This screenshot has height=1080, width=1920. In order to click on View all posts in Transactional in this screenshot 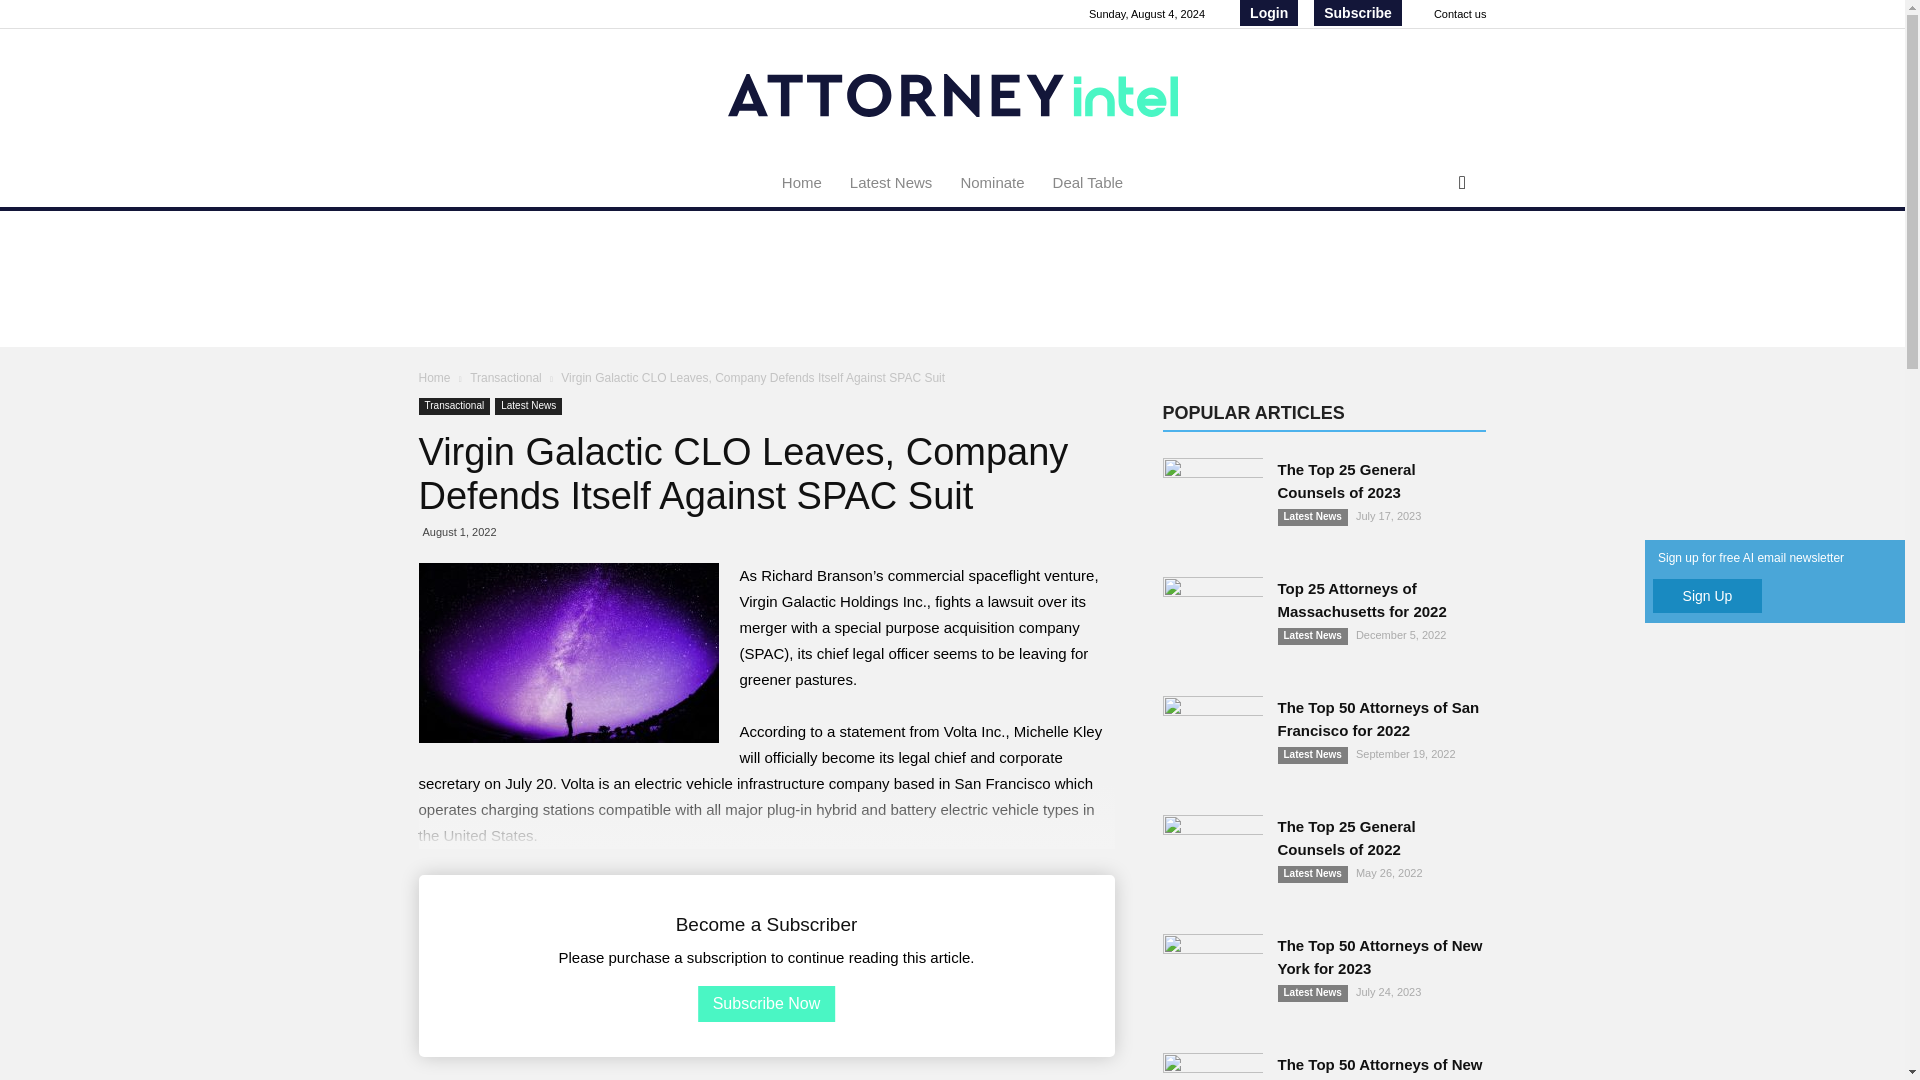, I will do `click(508, 378)`.